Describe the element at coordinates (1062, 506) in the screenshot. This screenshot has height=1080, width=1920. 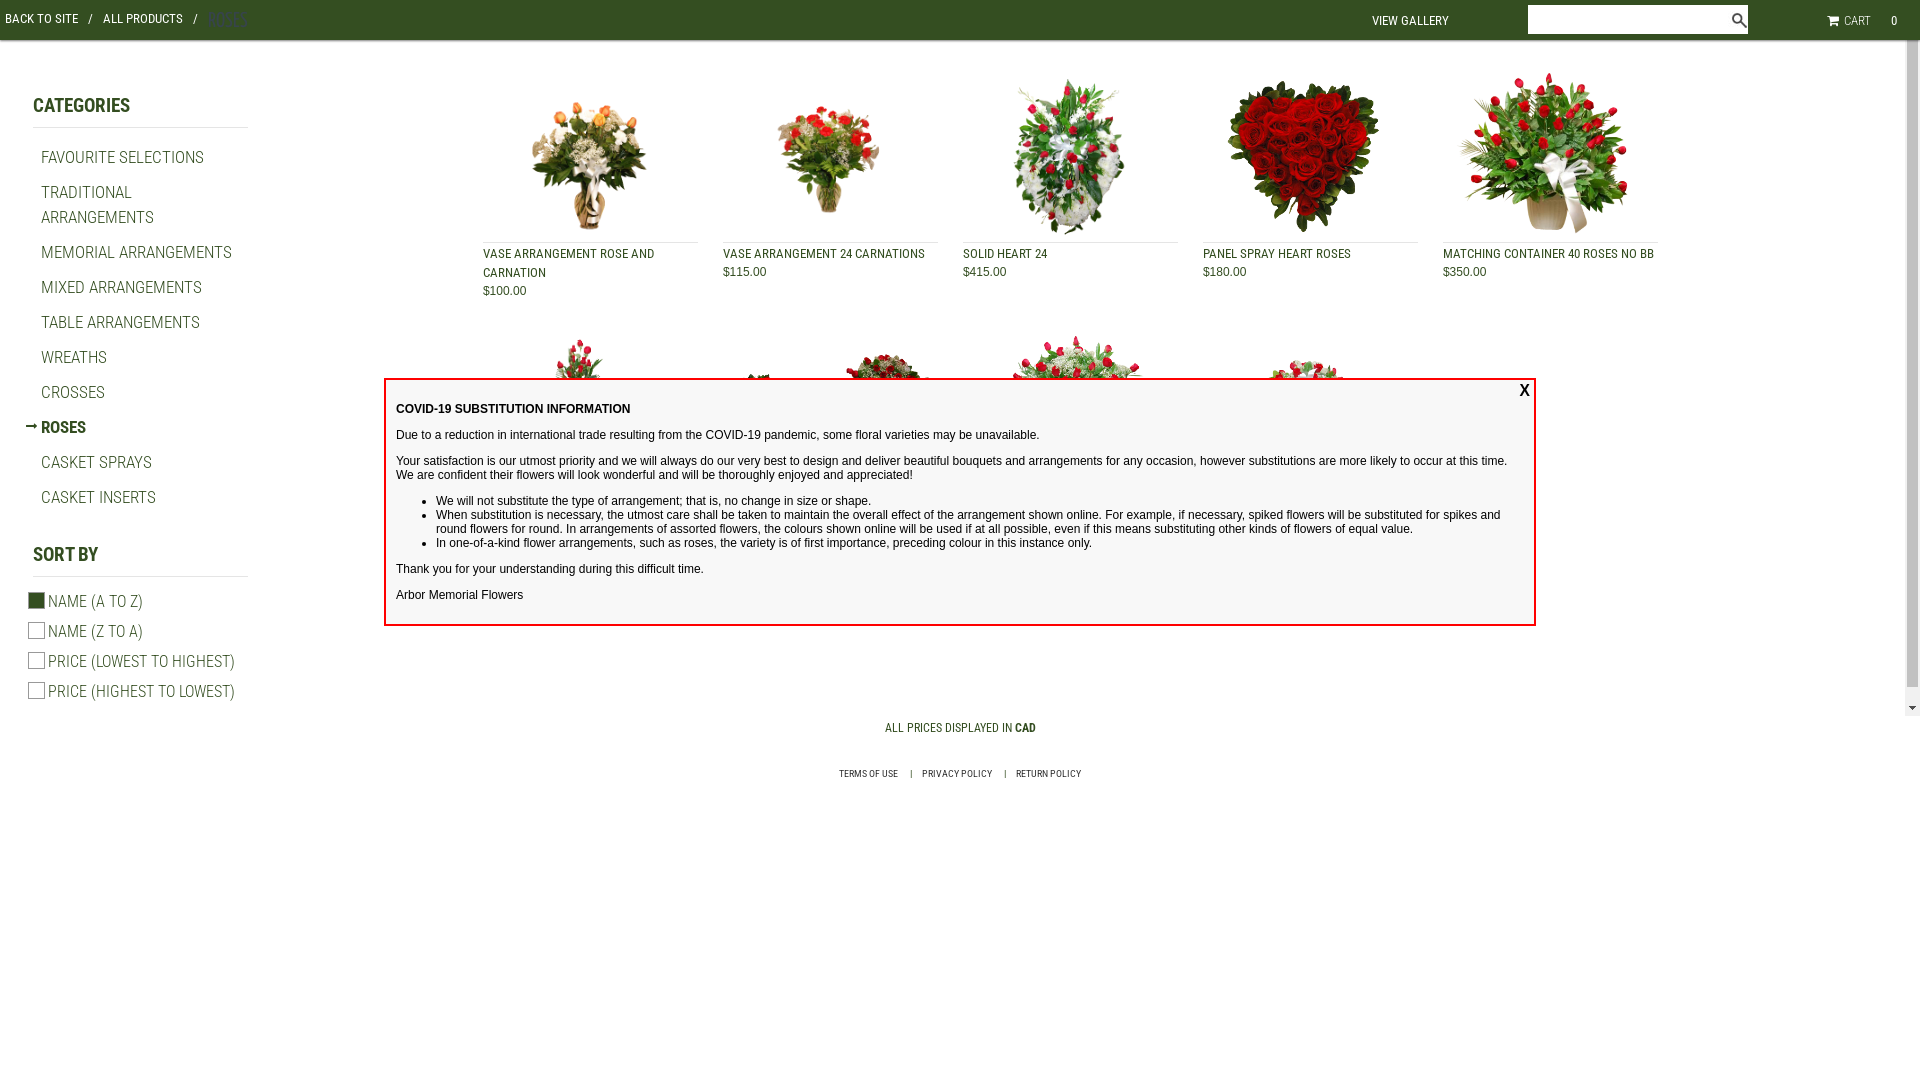
I see `RED ROSE TRIBUTE 30 RED ROSES B.B.` at that location.